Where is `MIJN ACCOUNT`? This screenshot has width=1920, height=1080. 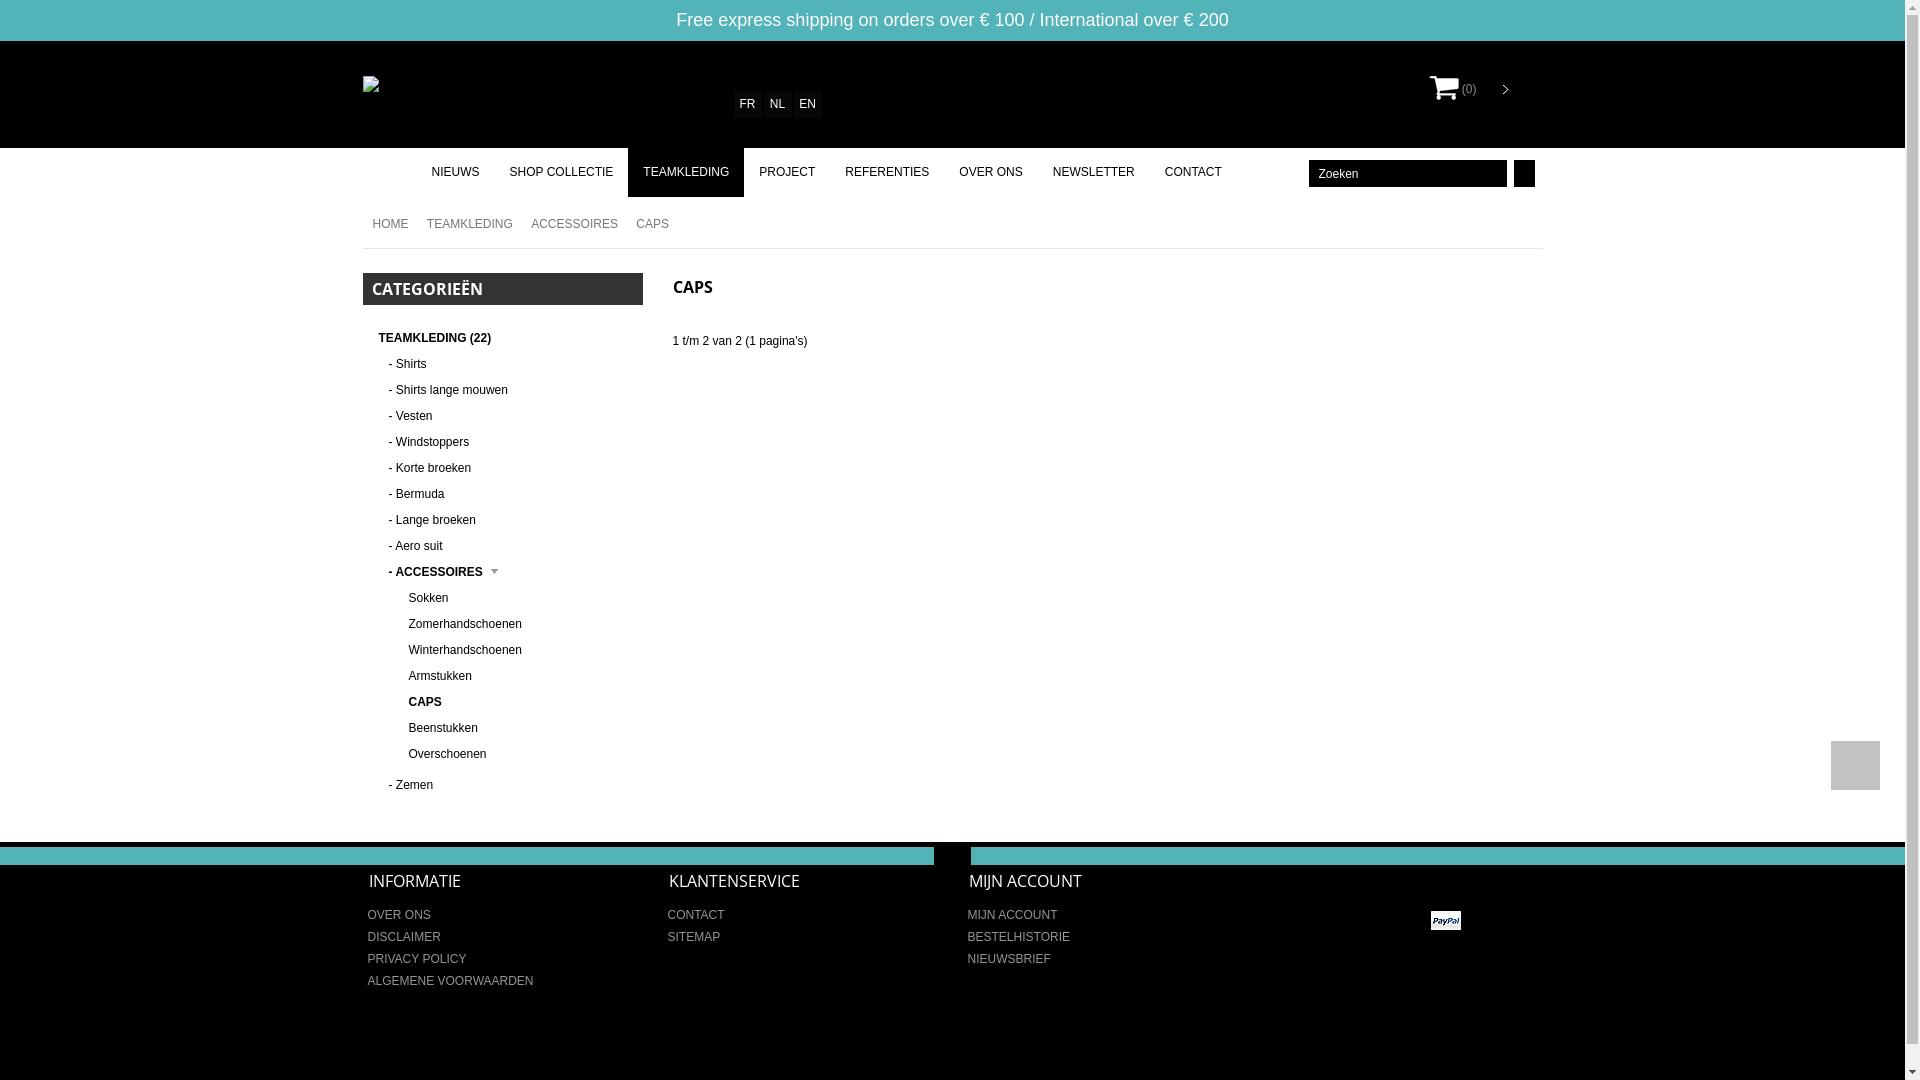
MIJN ACCOUNT is located at coordinates (1013, 915).